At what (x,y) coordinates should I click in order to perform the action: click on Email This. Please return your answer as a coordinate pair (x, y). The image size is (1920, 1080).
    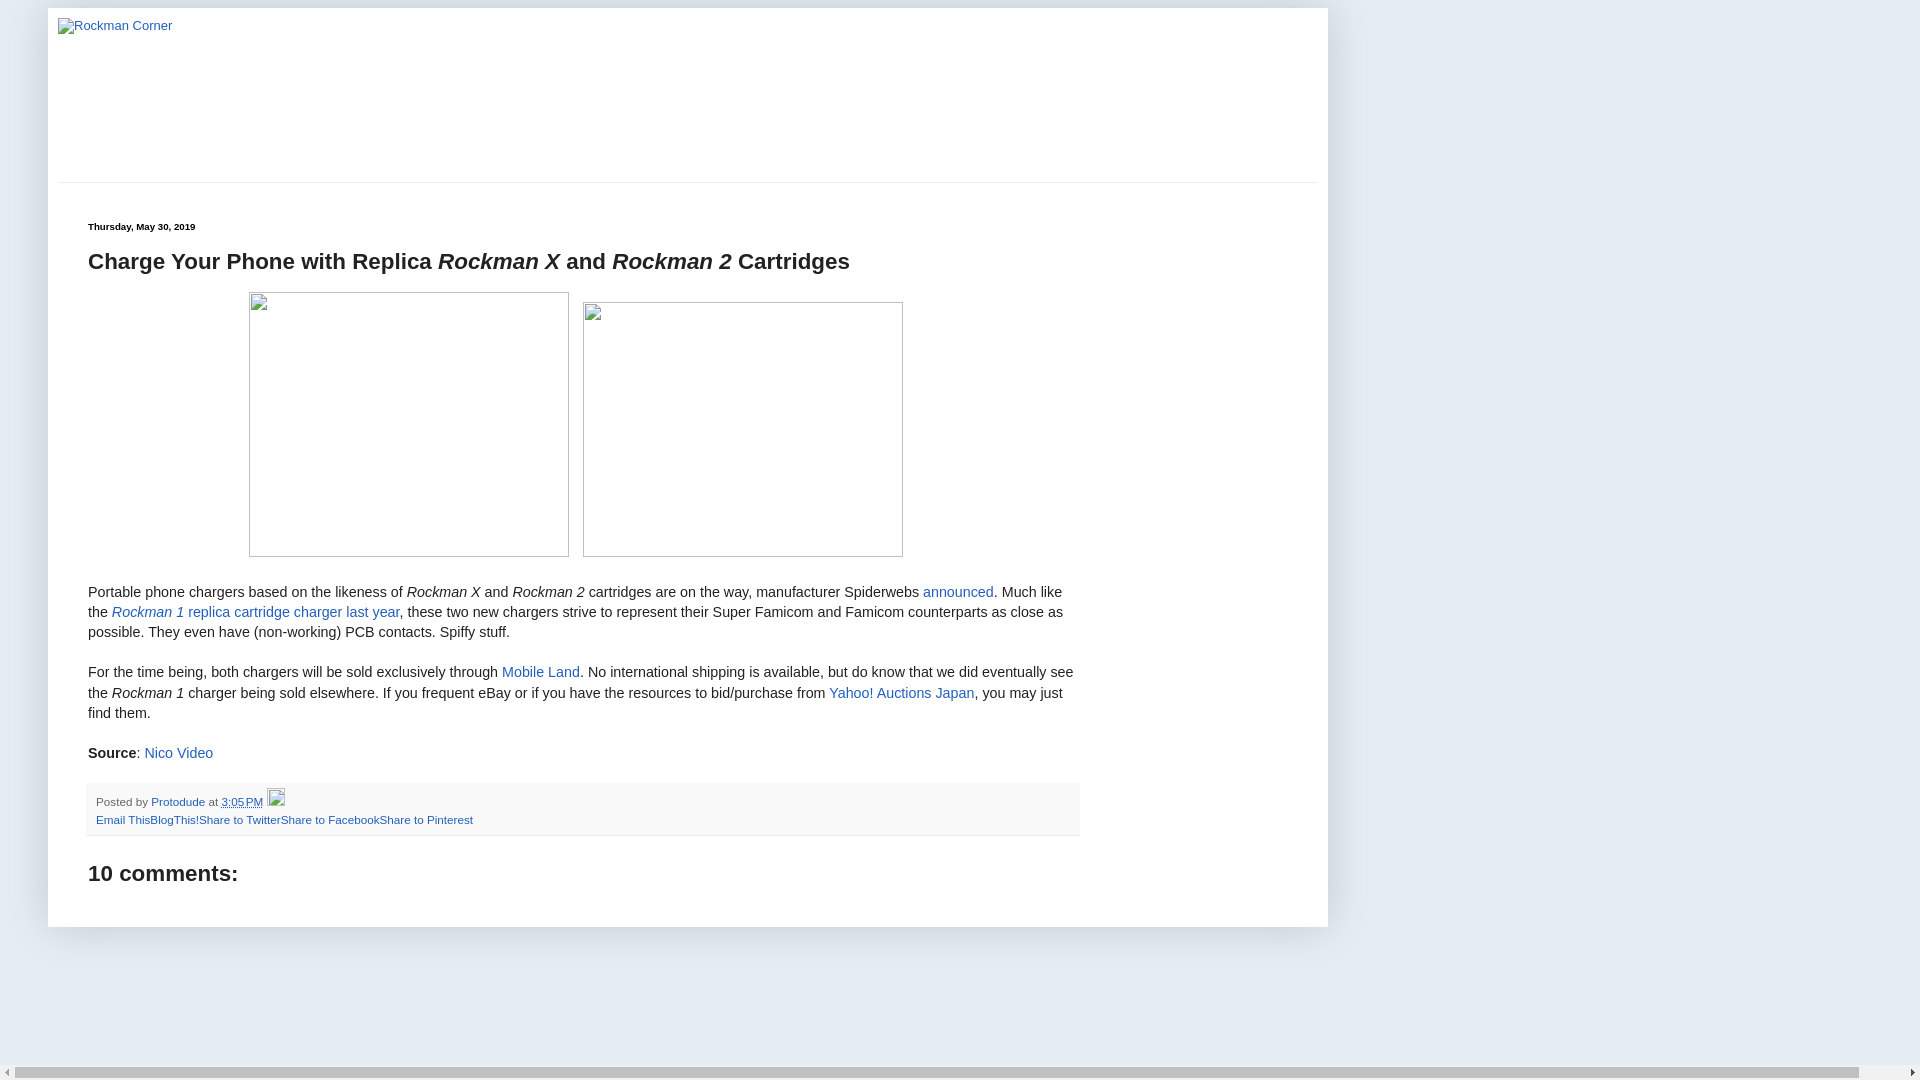
    Looking at the image, I should click on (122, 820).